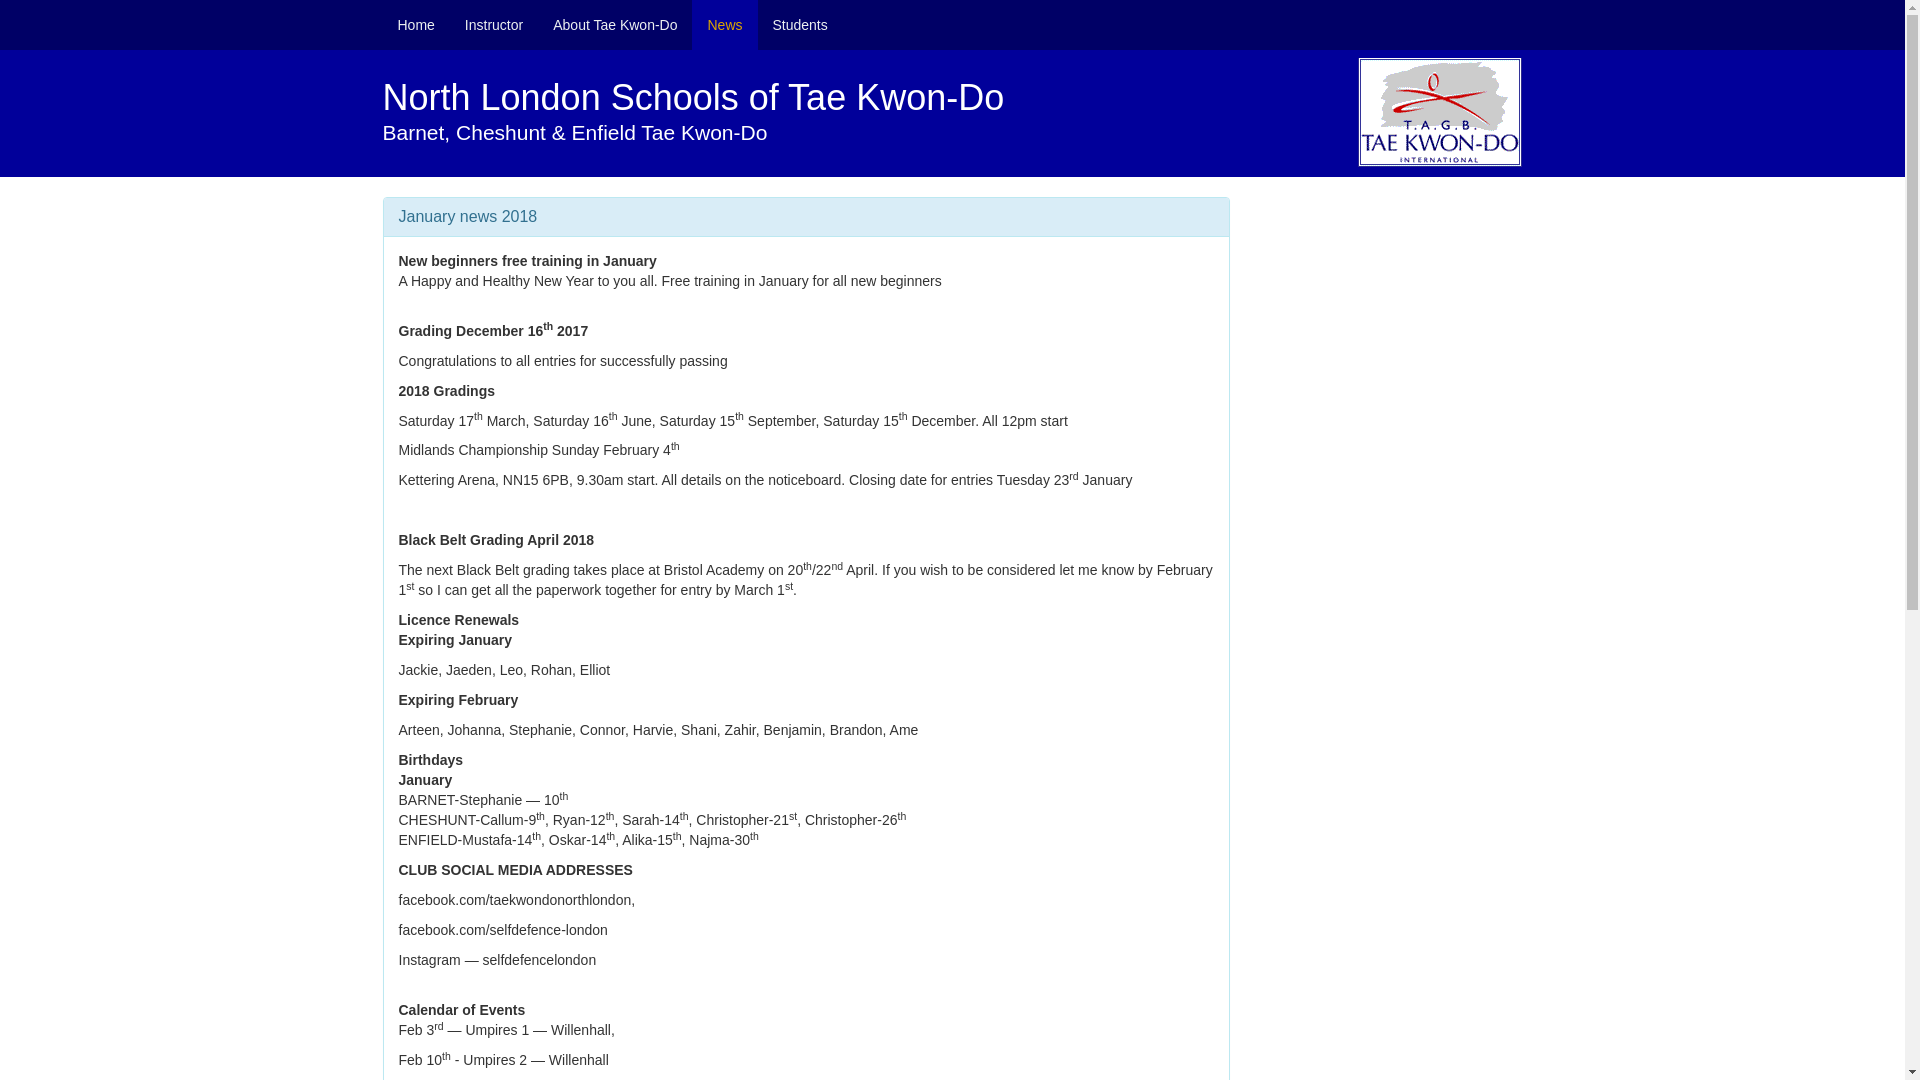 The height and width of the screenshot is (1080, 1920). I want to click on Instructor, so click(493, 24).